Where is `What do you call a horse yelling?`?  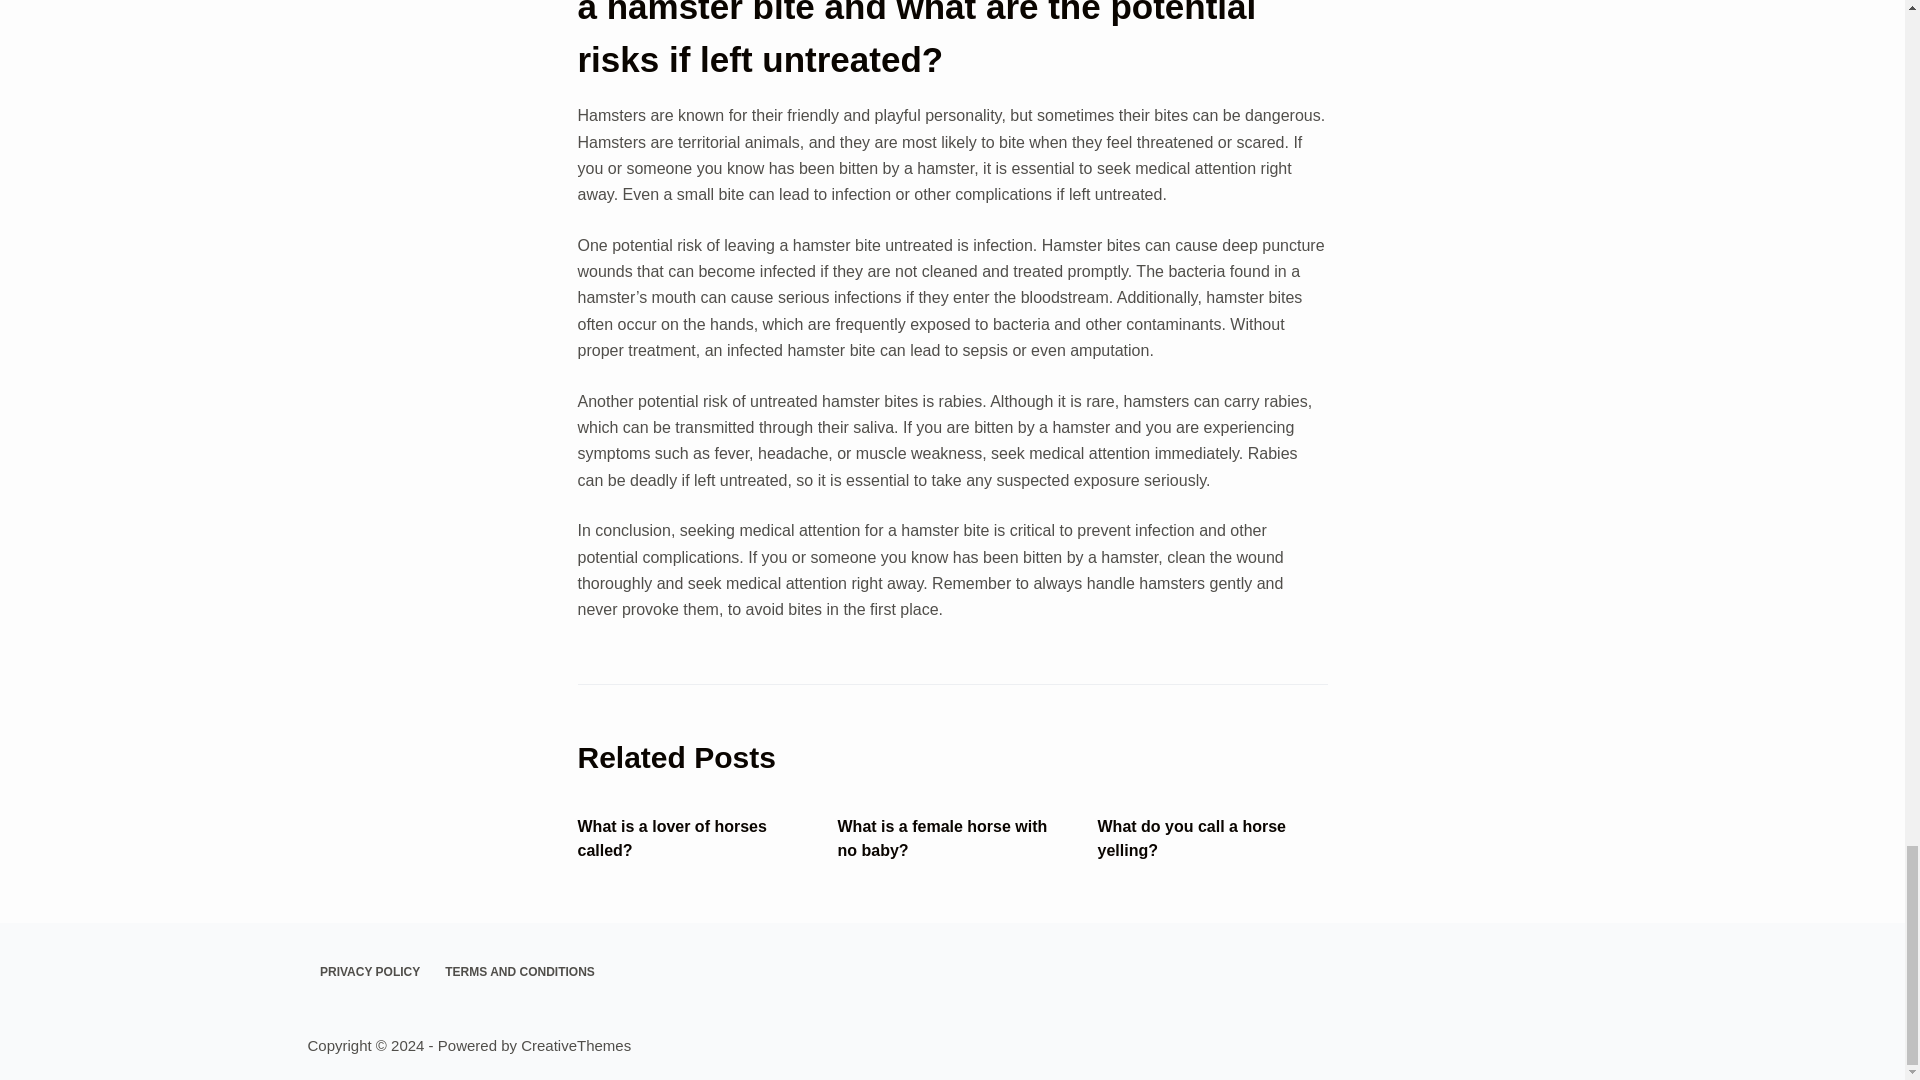
What do you call a horse yelling? is located at coordinates (1192, 838).